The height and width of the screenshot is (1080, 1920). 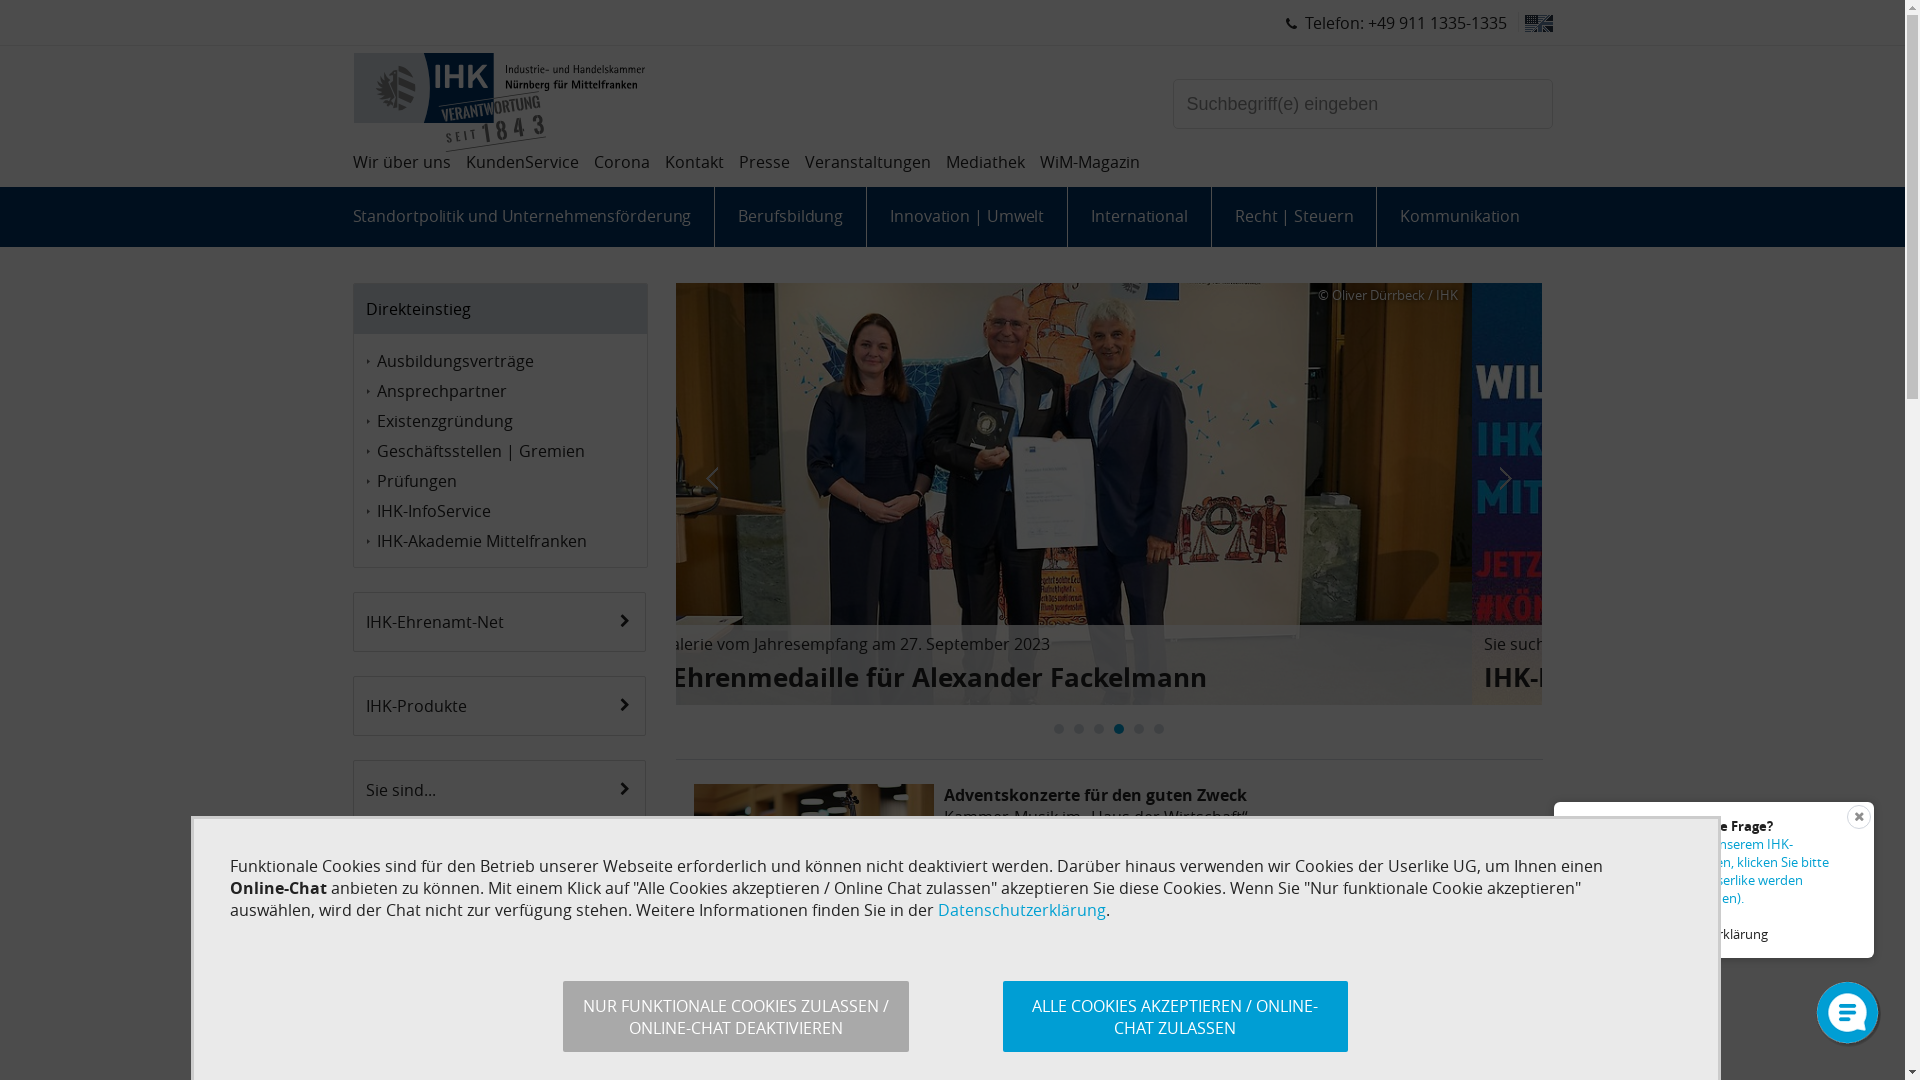 I want to click on Umfrage zur Ausbildungsstellensituation 2023, so click(x=1135, y=994).